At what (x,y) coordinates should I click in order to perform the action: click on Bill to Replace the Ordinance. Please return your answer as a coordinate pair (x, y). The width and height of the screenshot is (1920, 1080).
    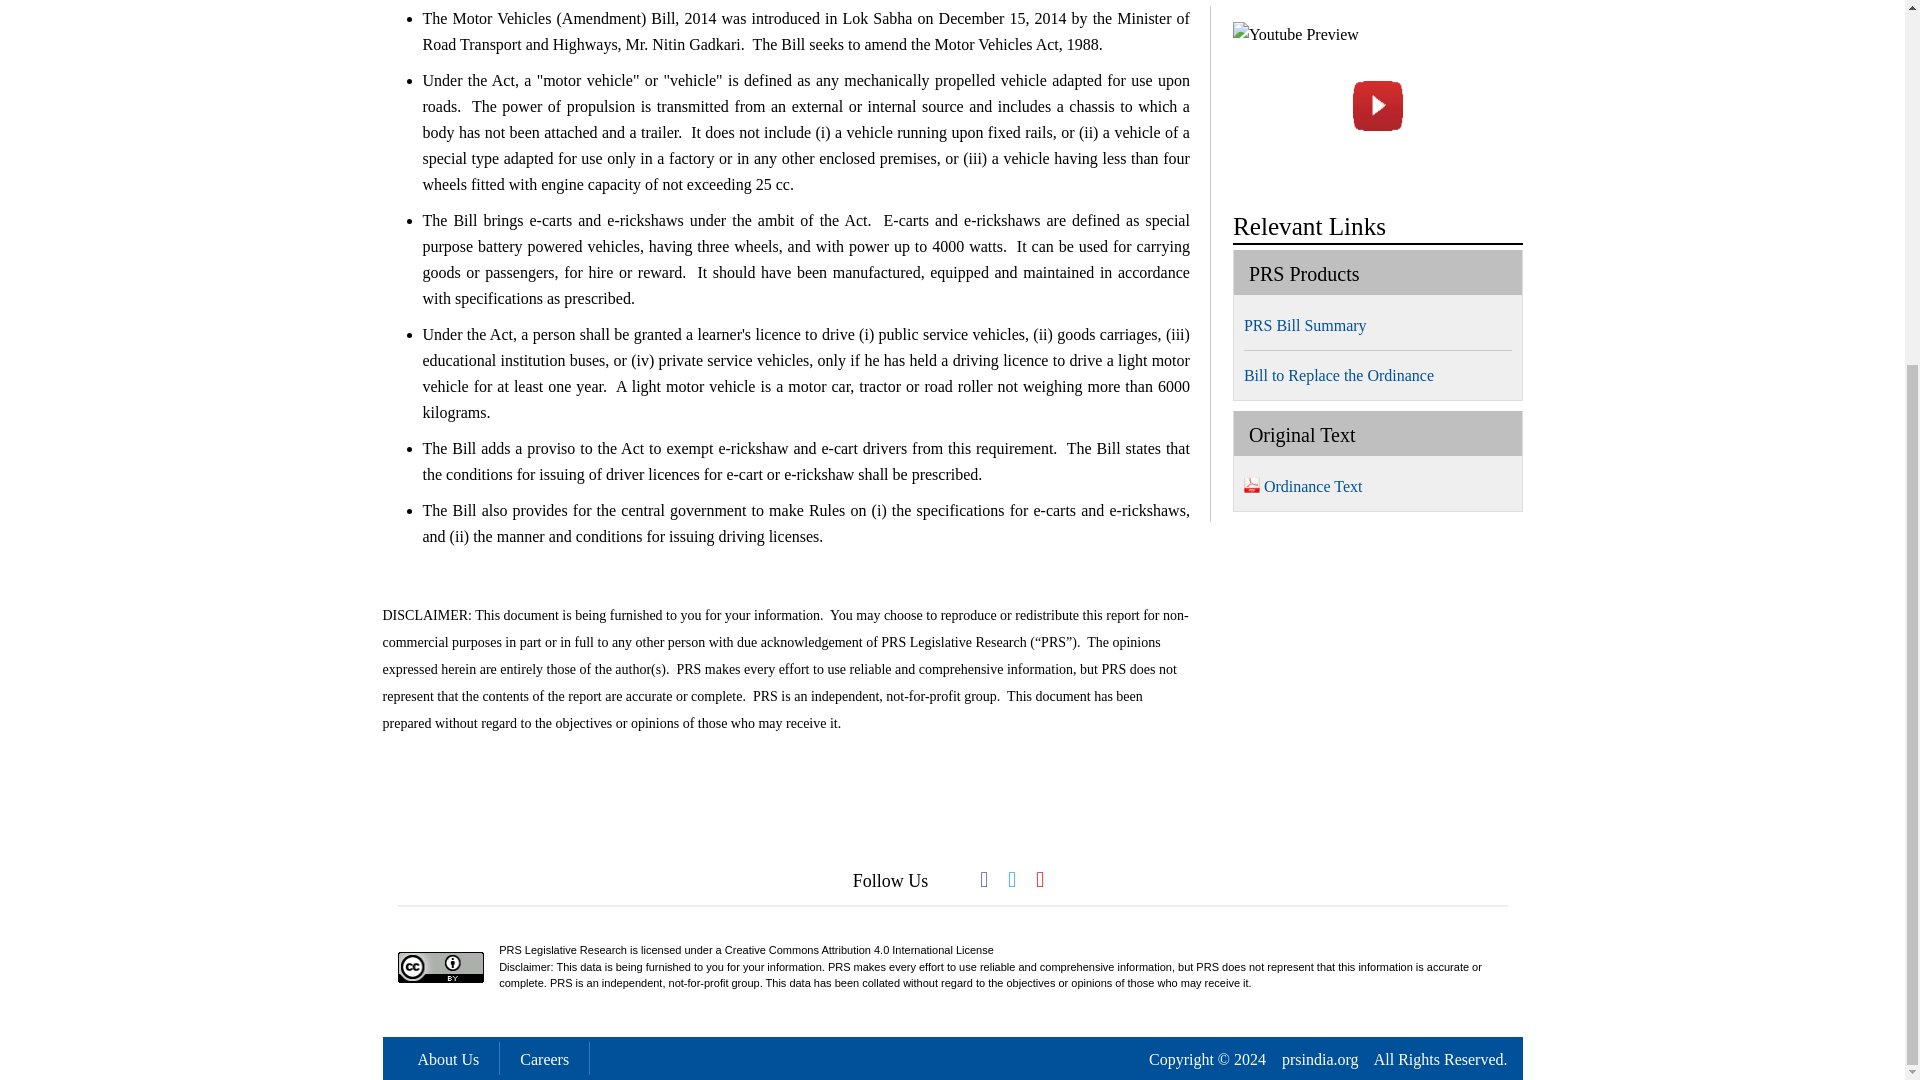
    Looking at the image, I should click on (1344, 375).